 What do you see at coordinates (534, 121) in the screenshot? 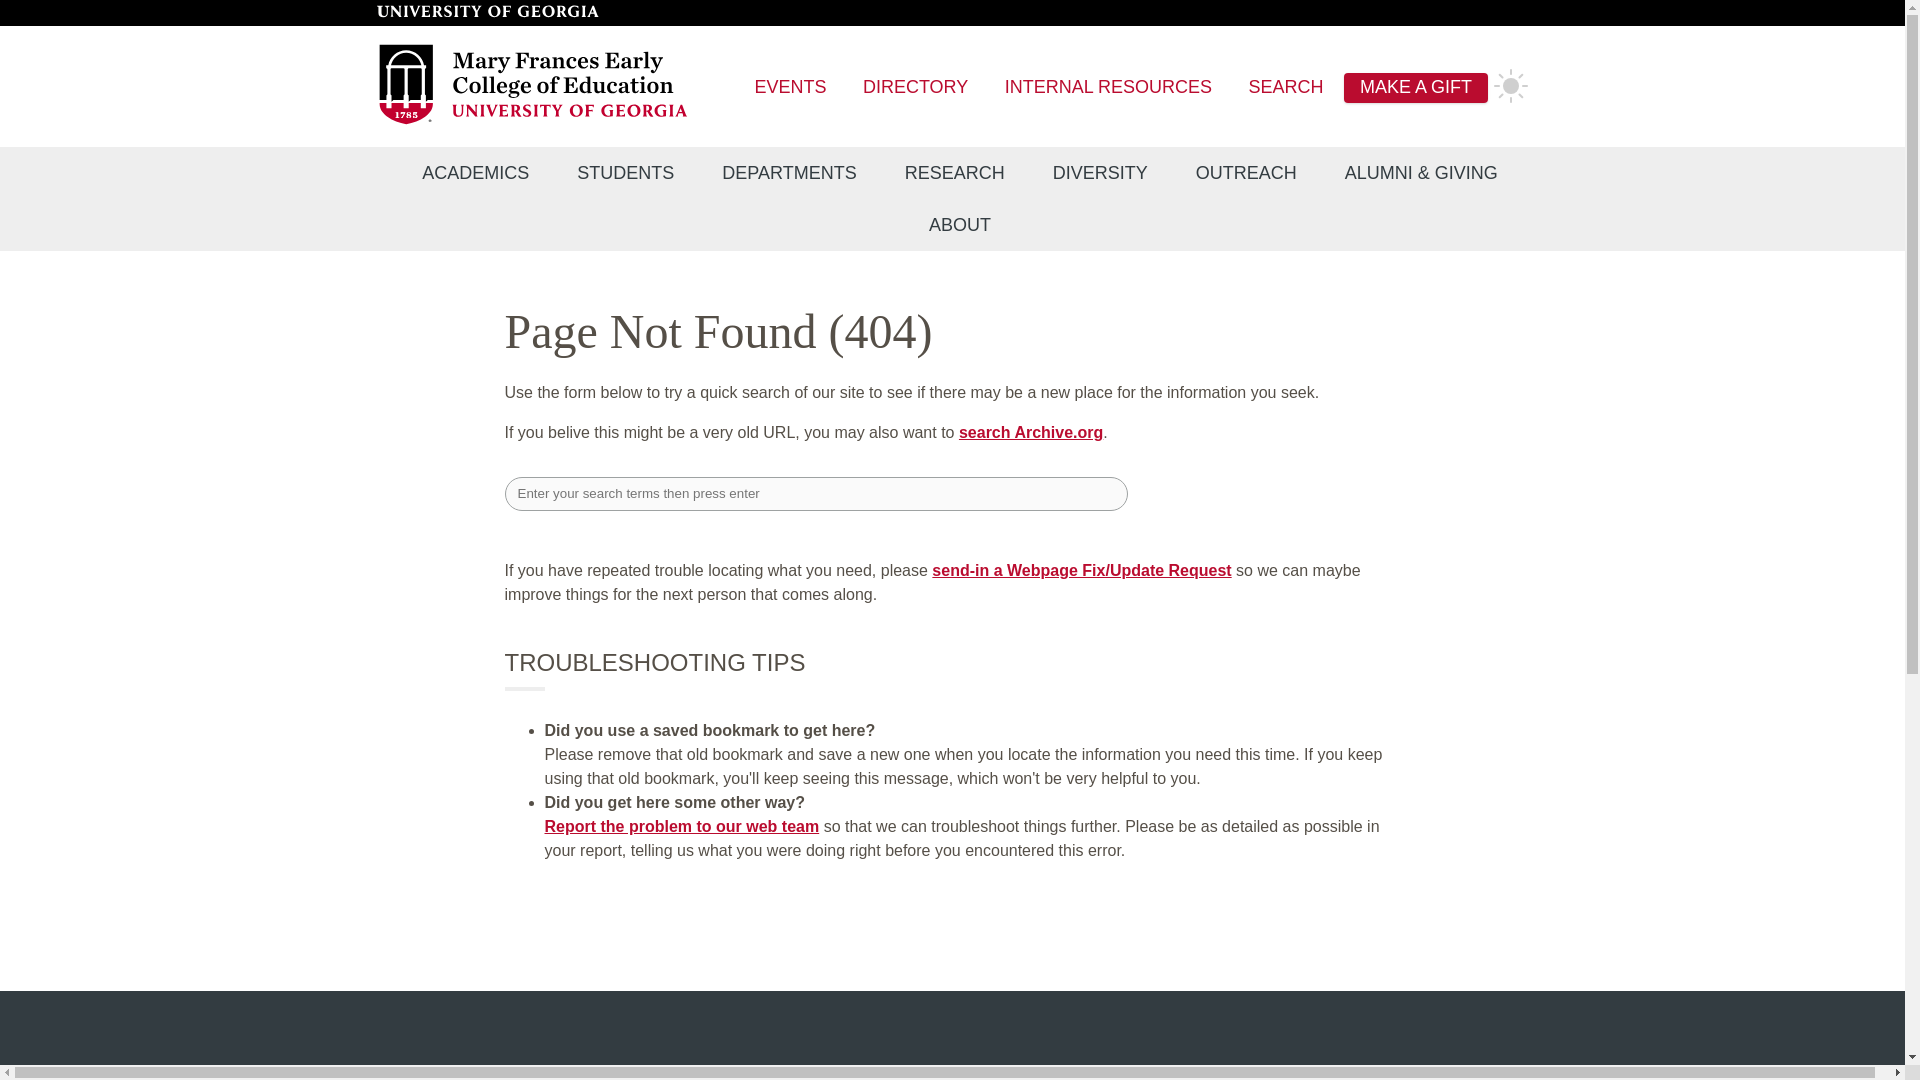
I see `Mary Frances Early College of Education` at bounding box center [534, 121].